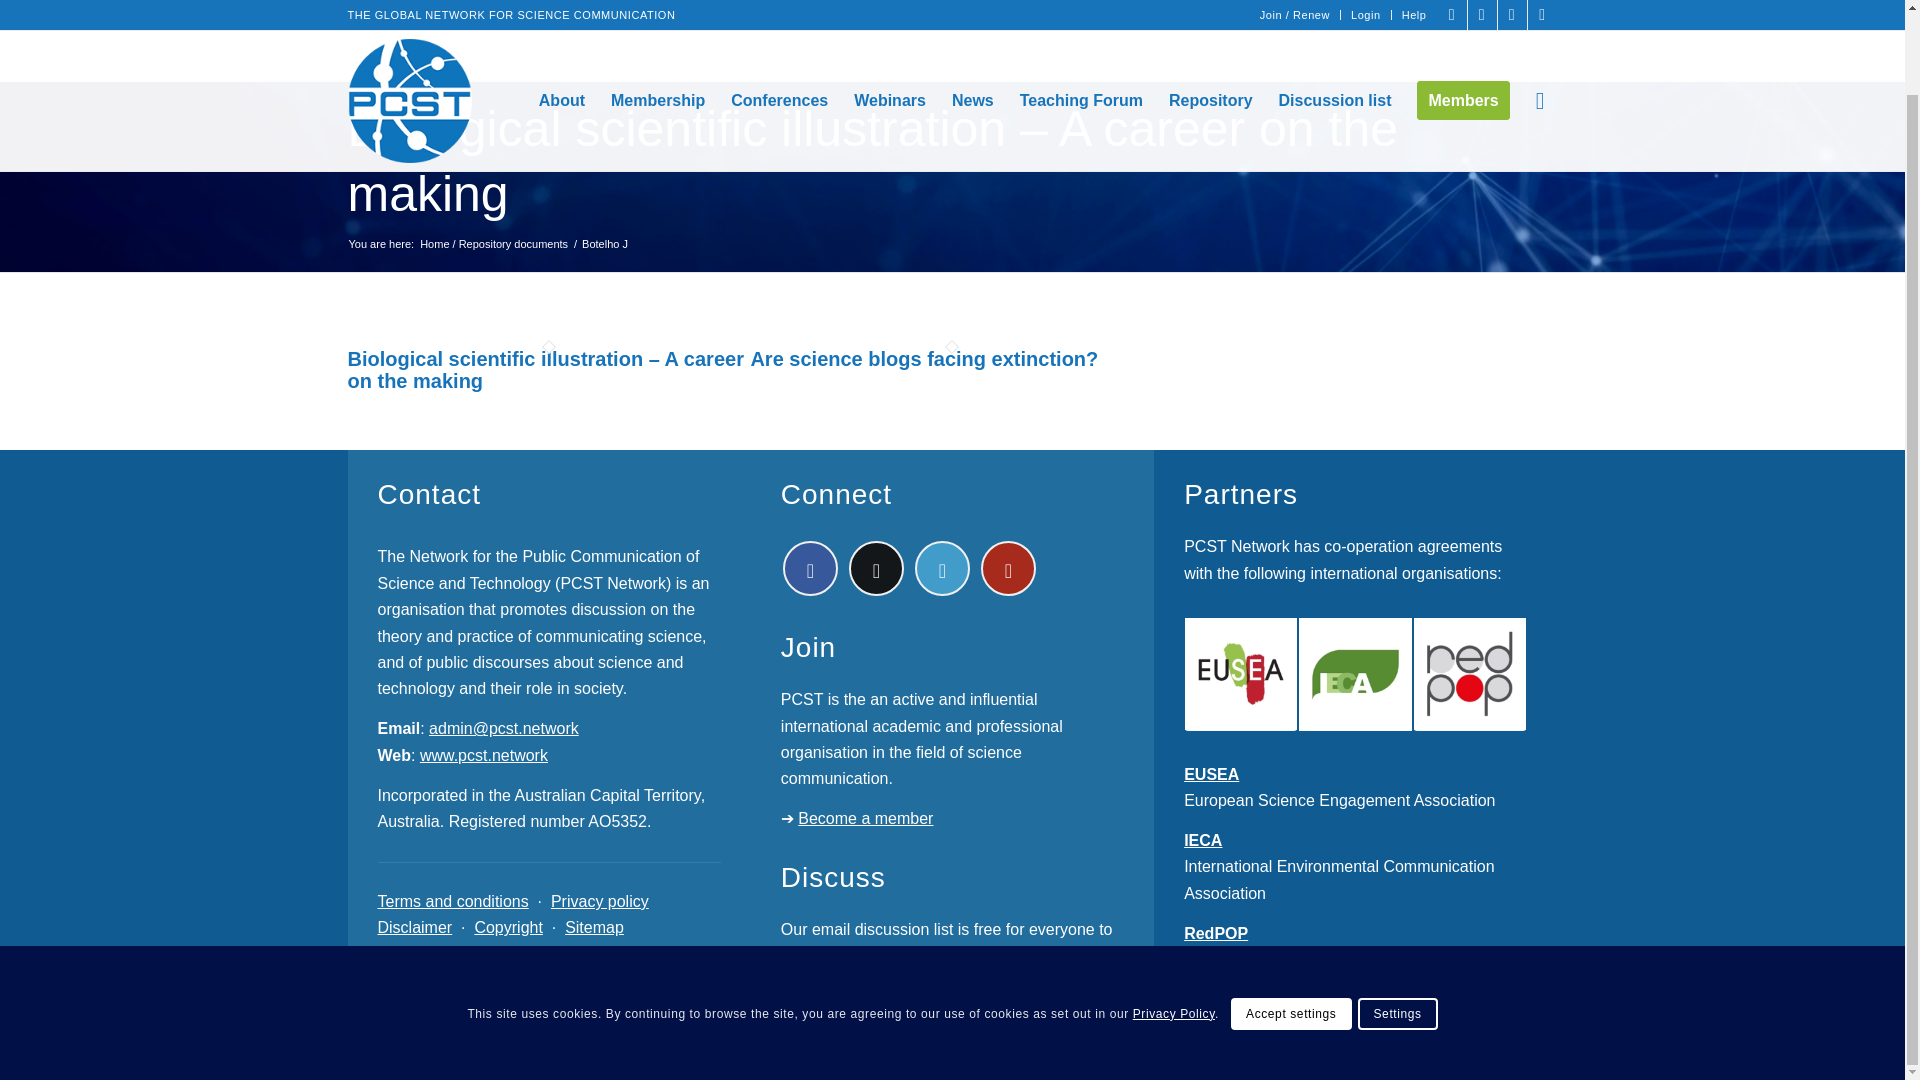  What do you see at coordinates (924, 358) in the screenshot?
I see `Are science blogs facing extinction?` at bounding box center [924, 358].